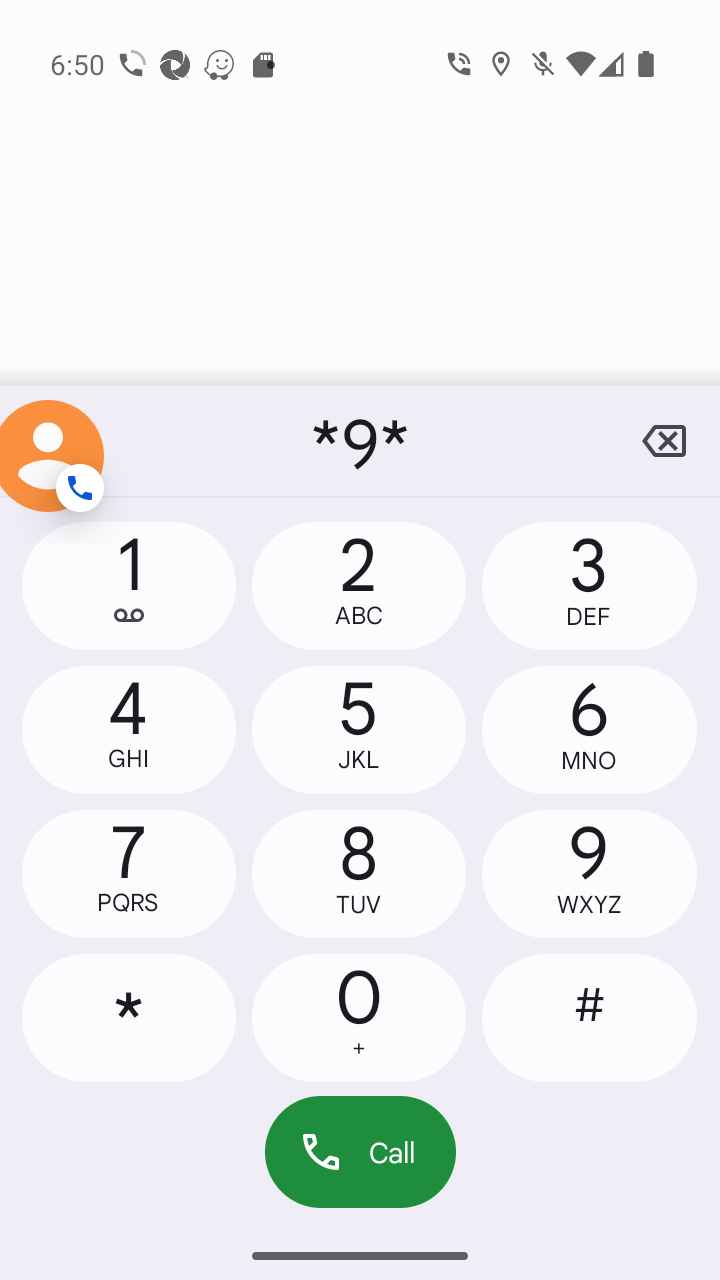 The width and height of the screenshot is (720, 1280). I want to click on 5,JKL 5 JKL, so click(358, 729).